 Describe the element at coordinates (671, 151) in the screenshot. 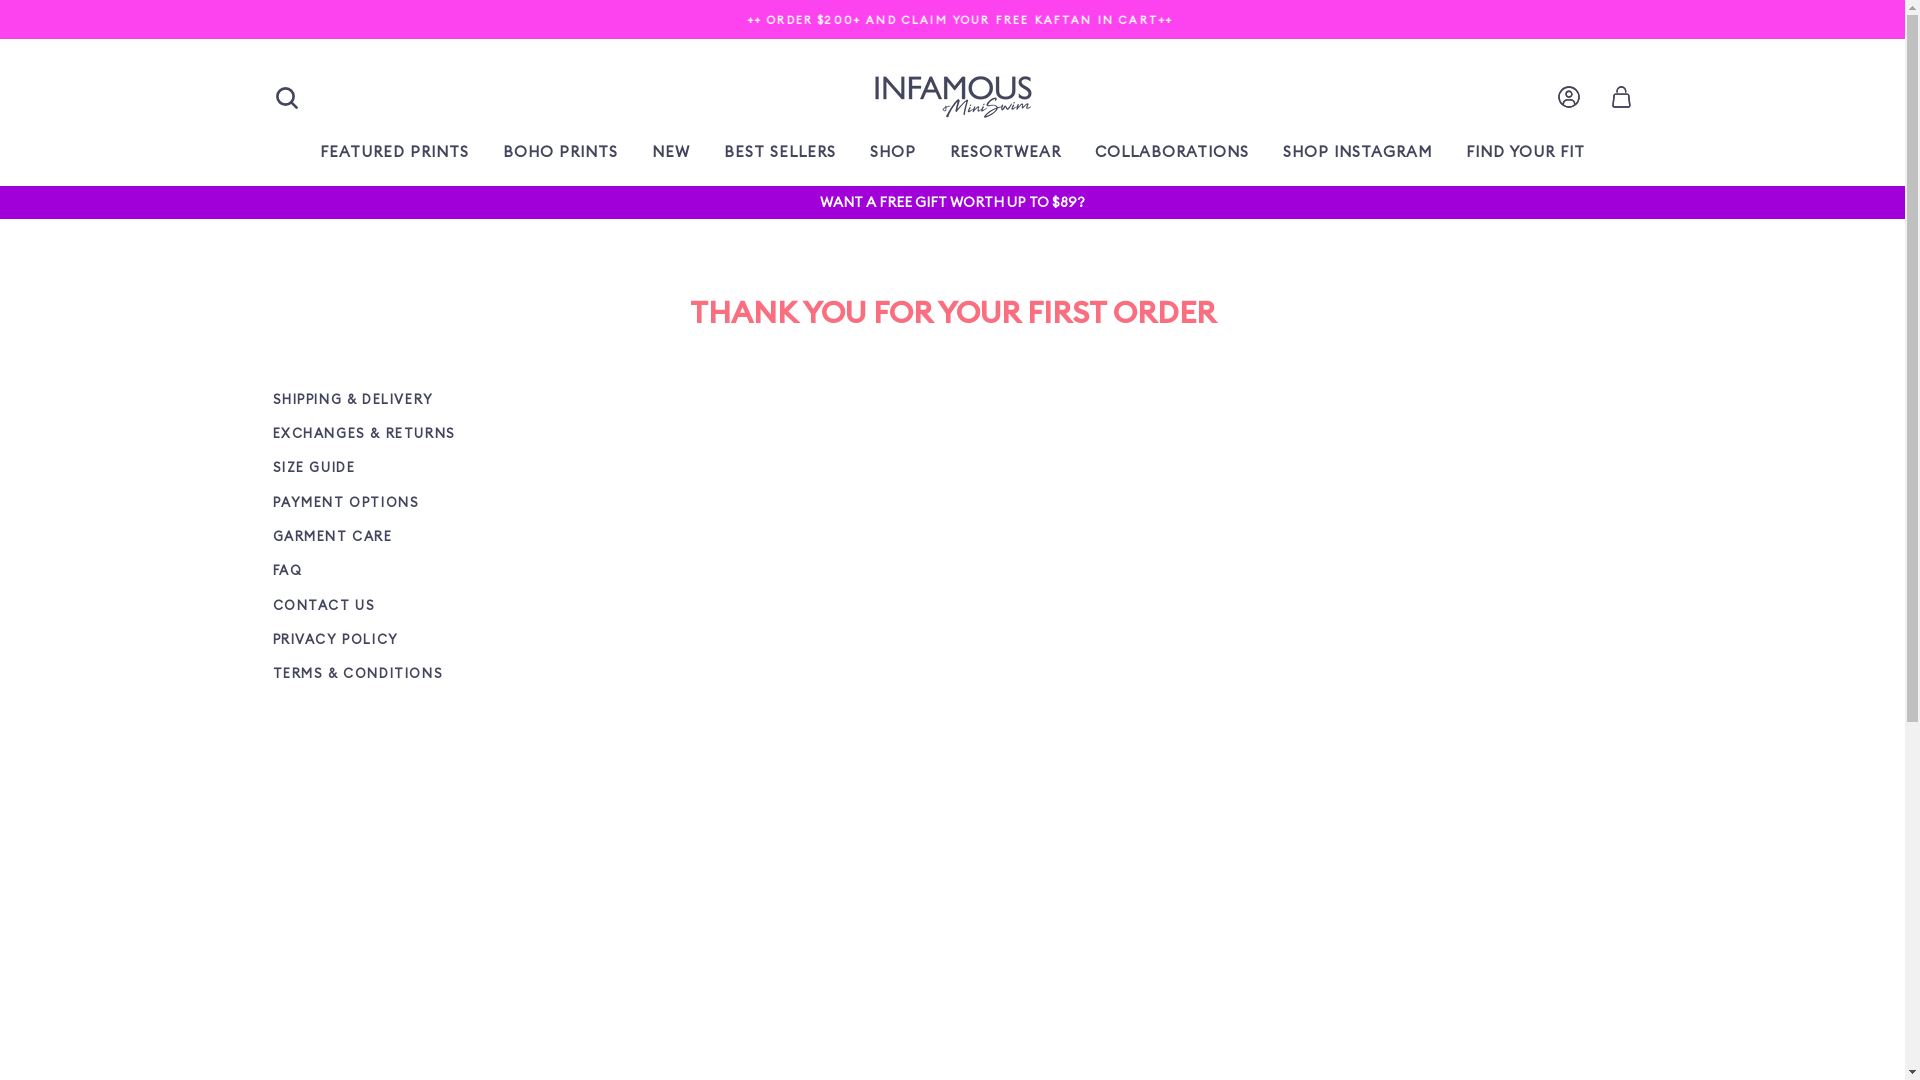

I see `NEW` at that location.